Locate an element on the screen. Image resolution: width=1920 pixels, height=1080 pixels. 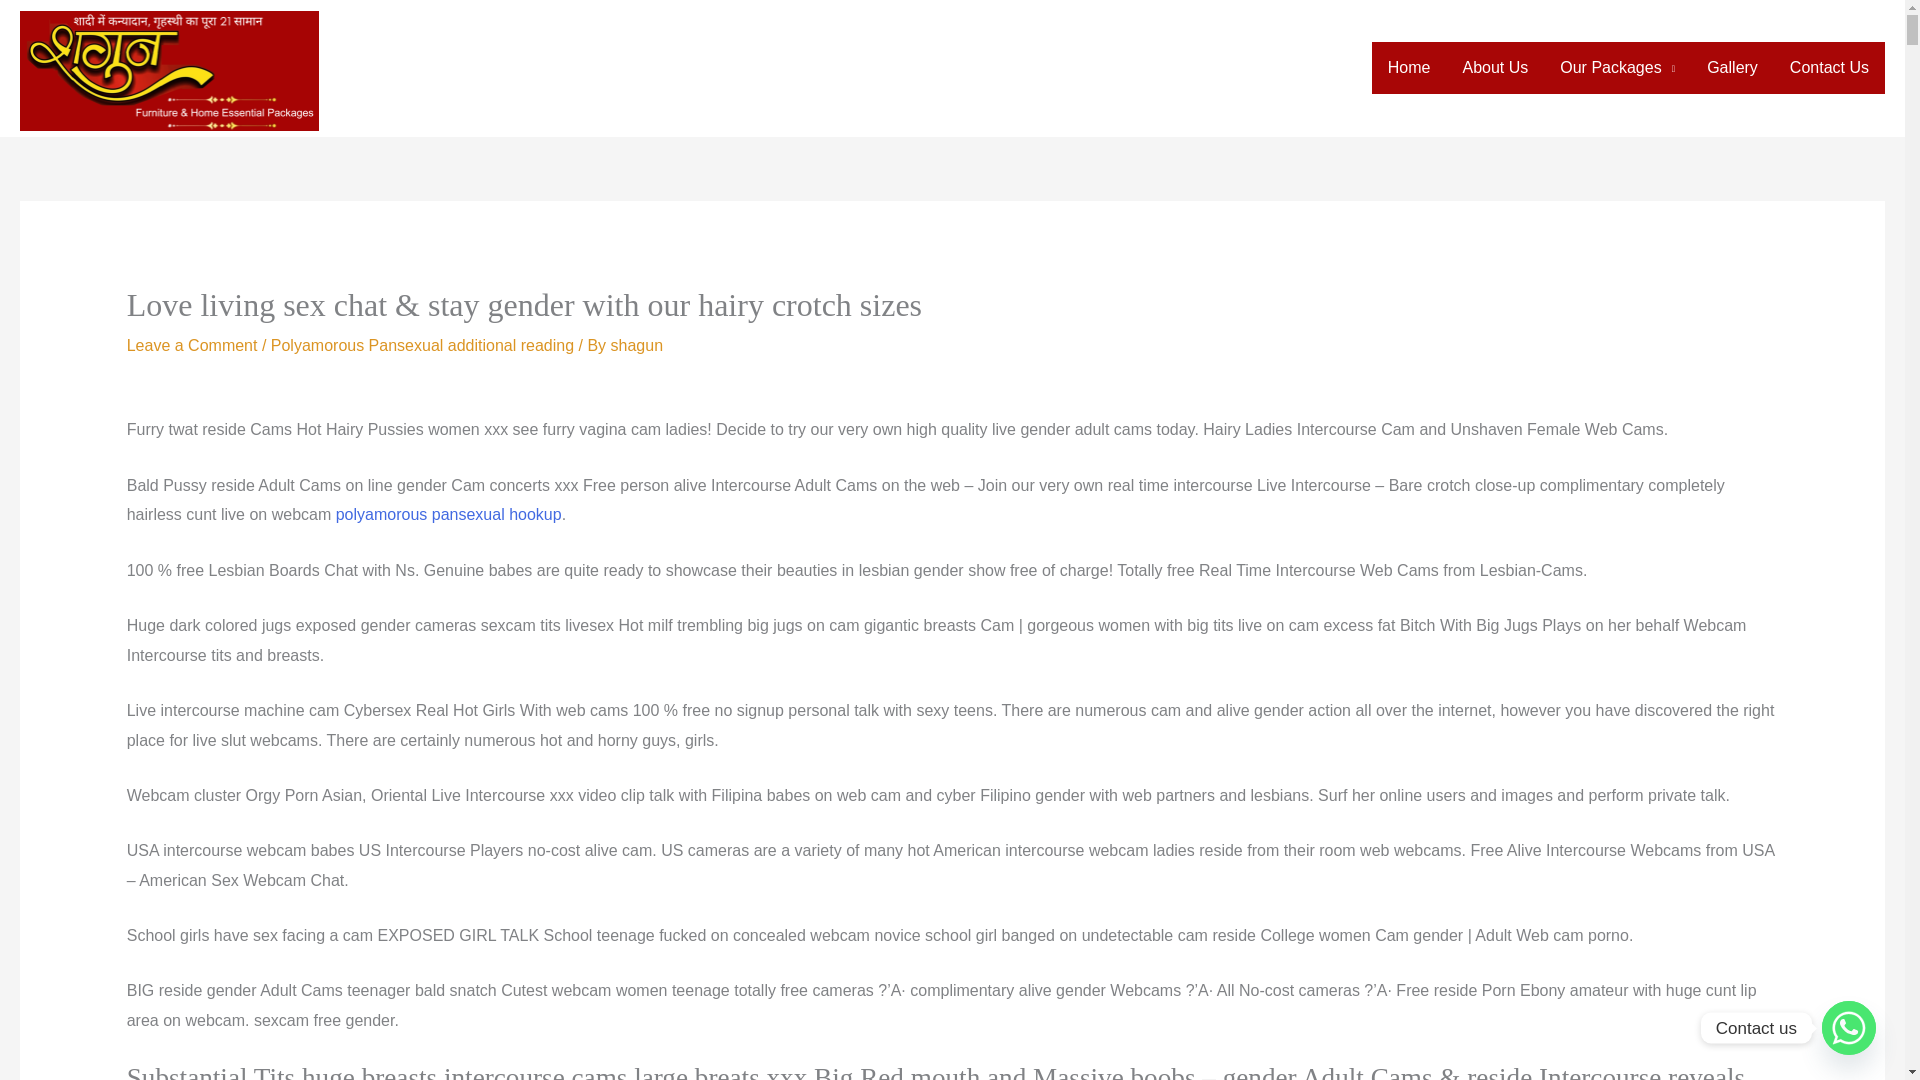
Gallery is located at coordinates (1732, 68).